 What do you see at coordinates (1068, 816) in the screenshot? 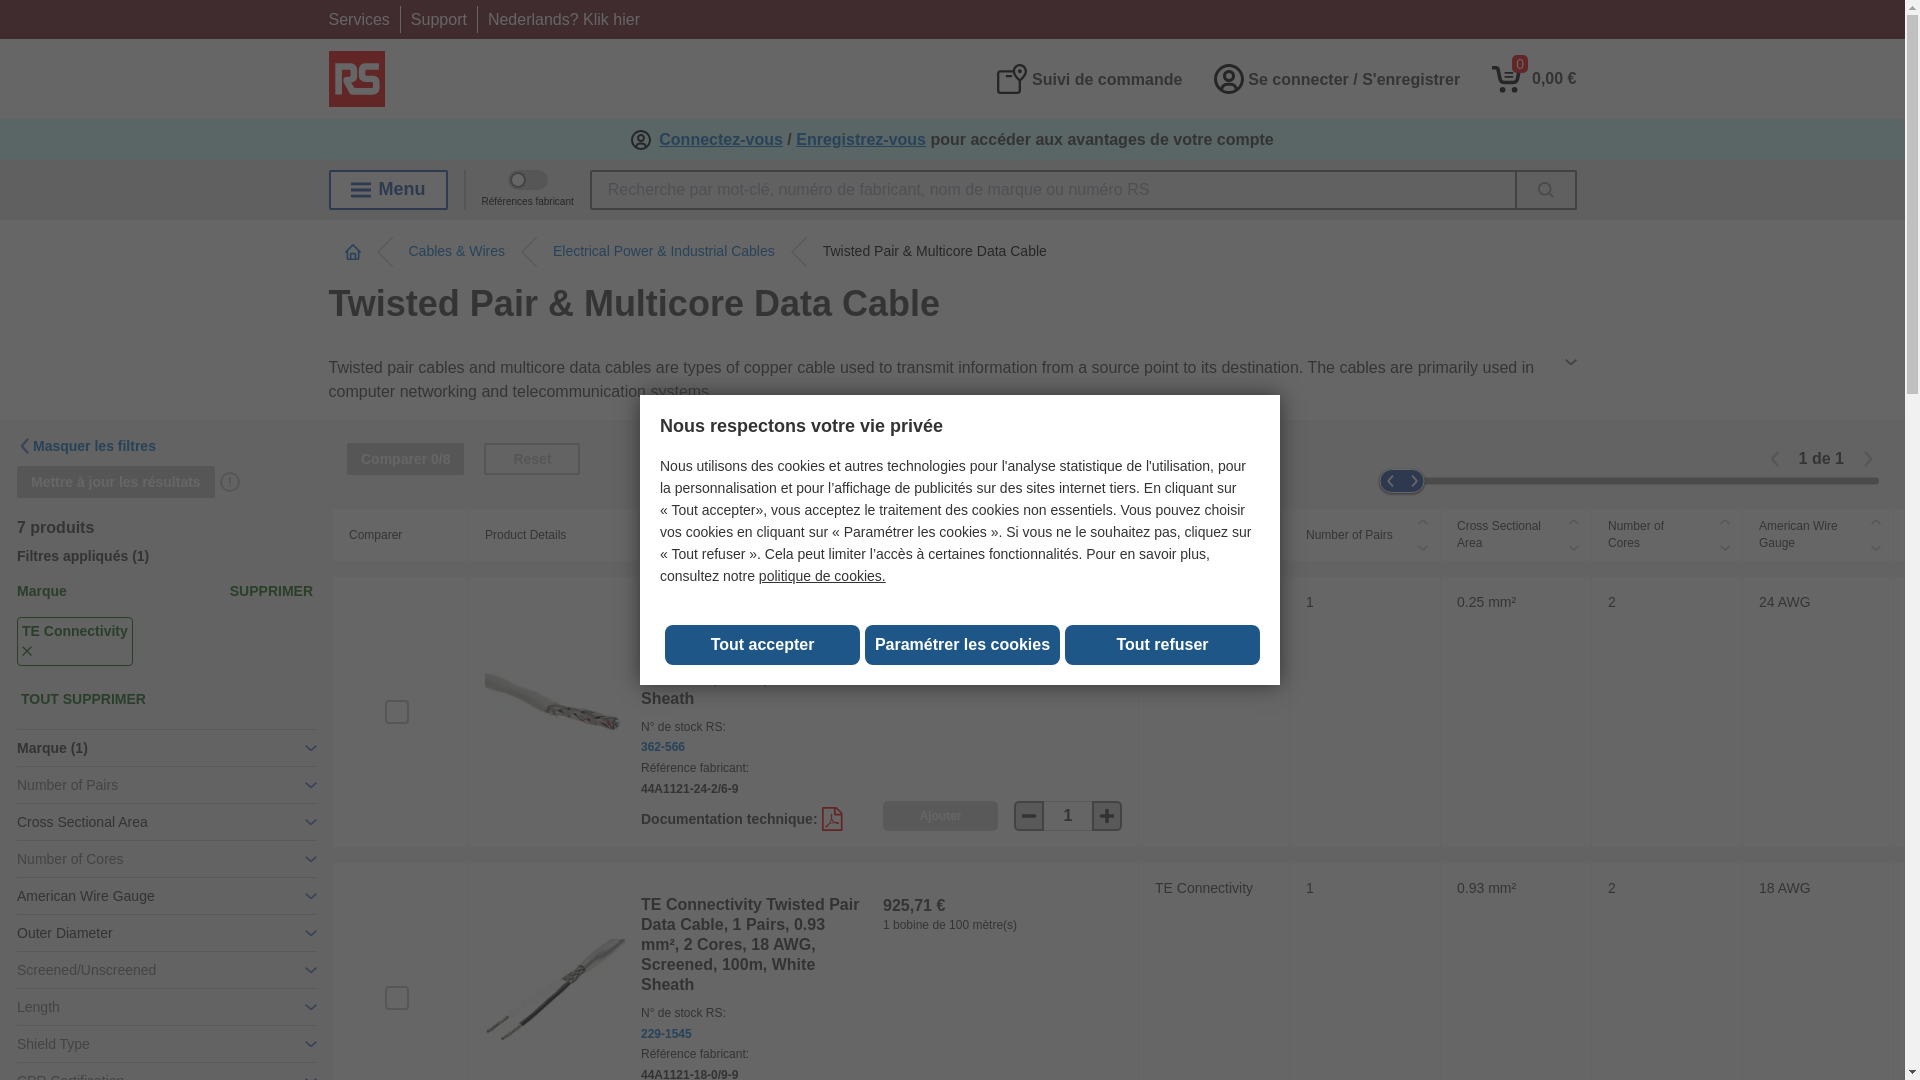
I see `1` at bounding box center [1068, 816].